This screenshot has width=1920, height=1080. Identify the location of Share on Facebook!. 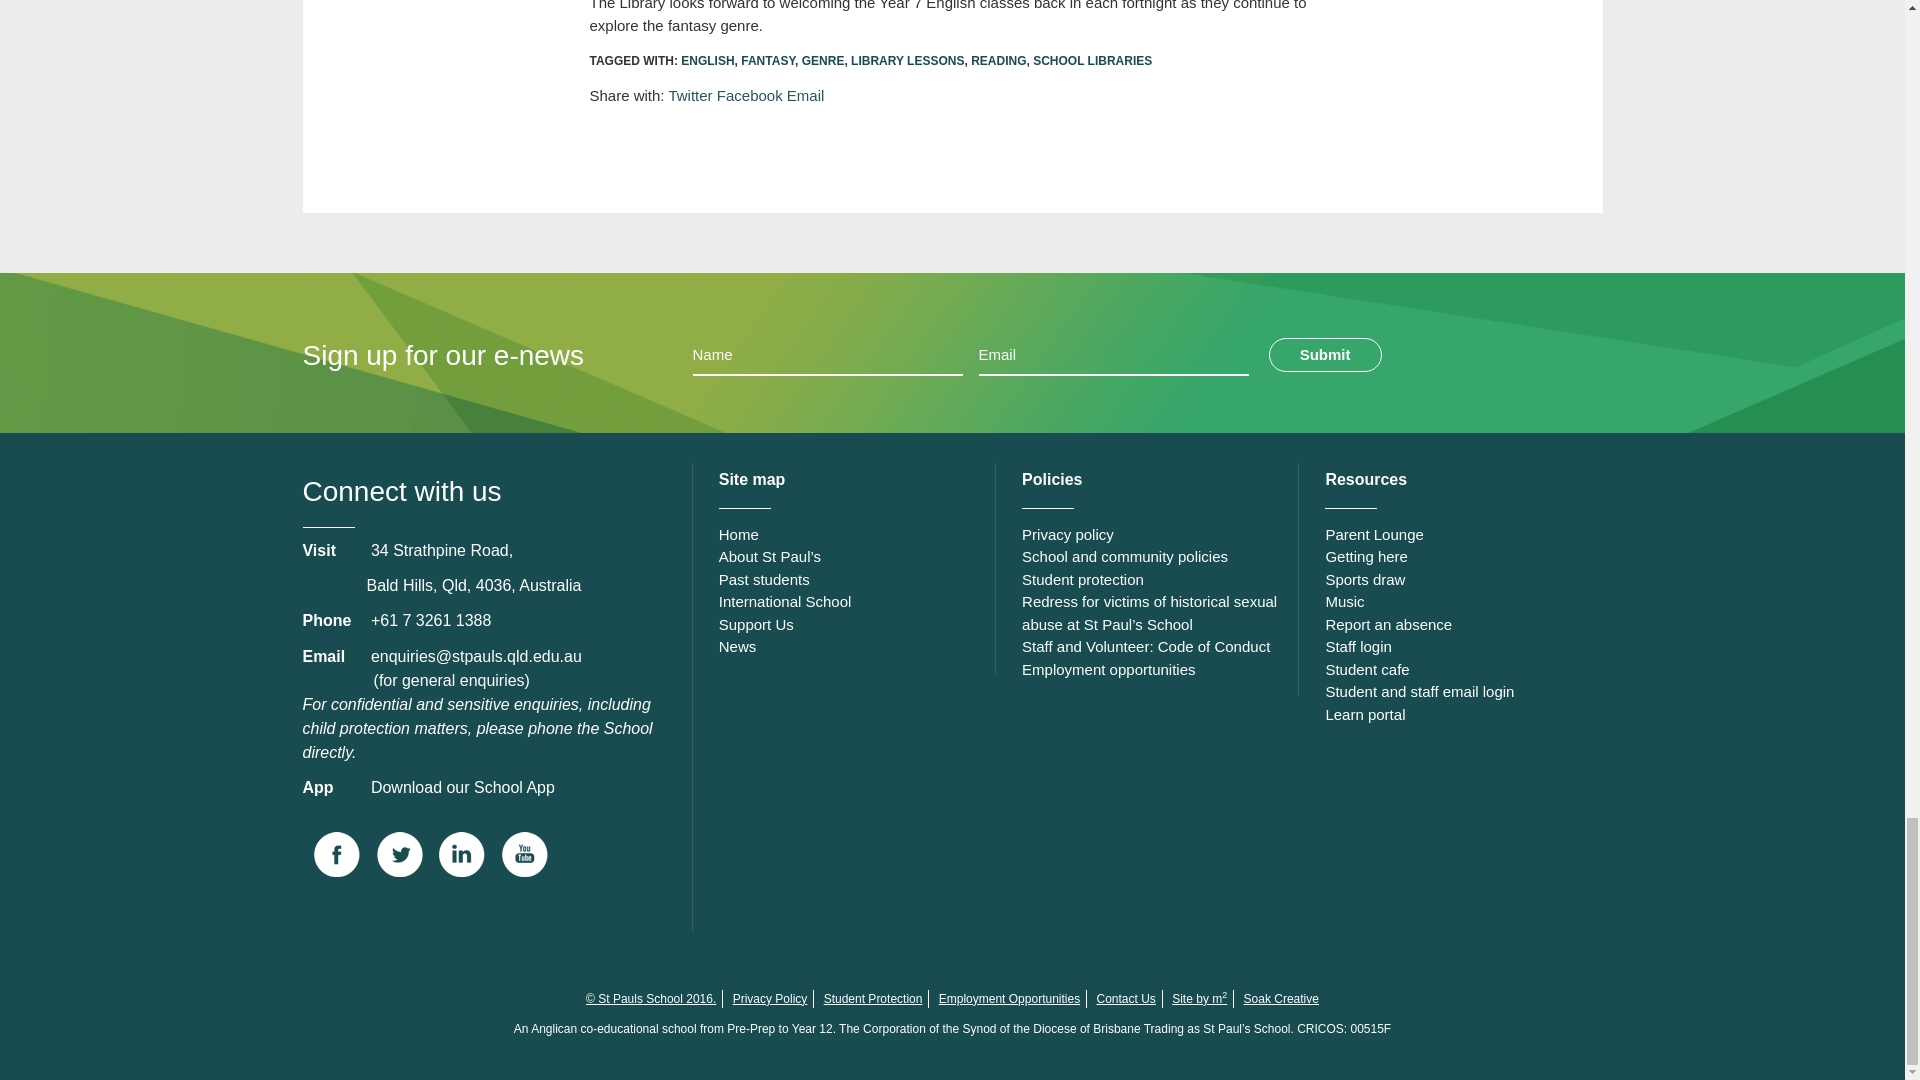
(750, 95).